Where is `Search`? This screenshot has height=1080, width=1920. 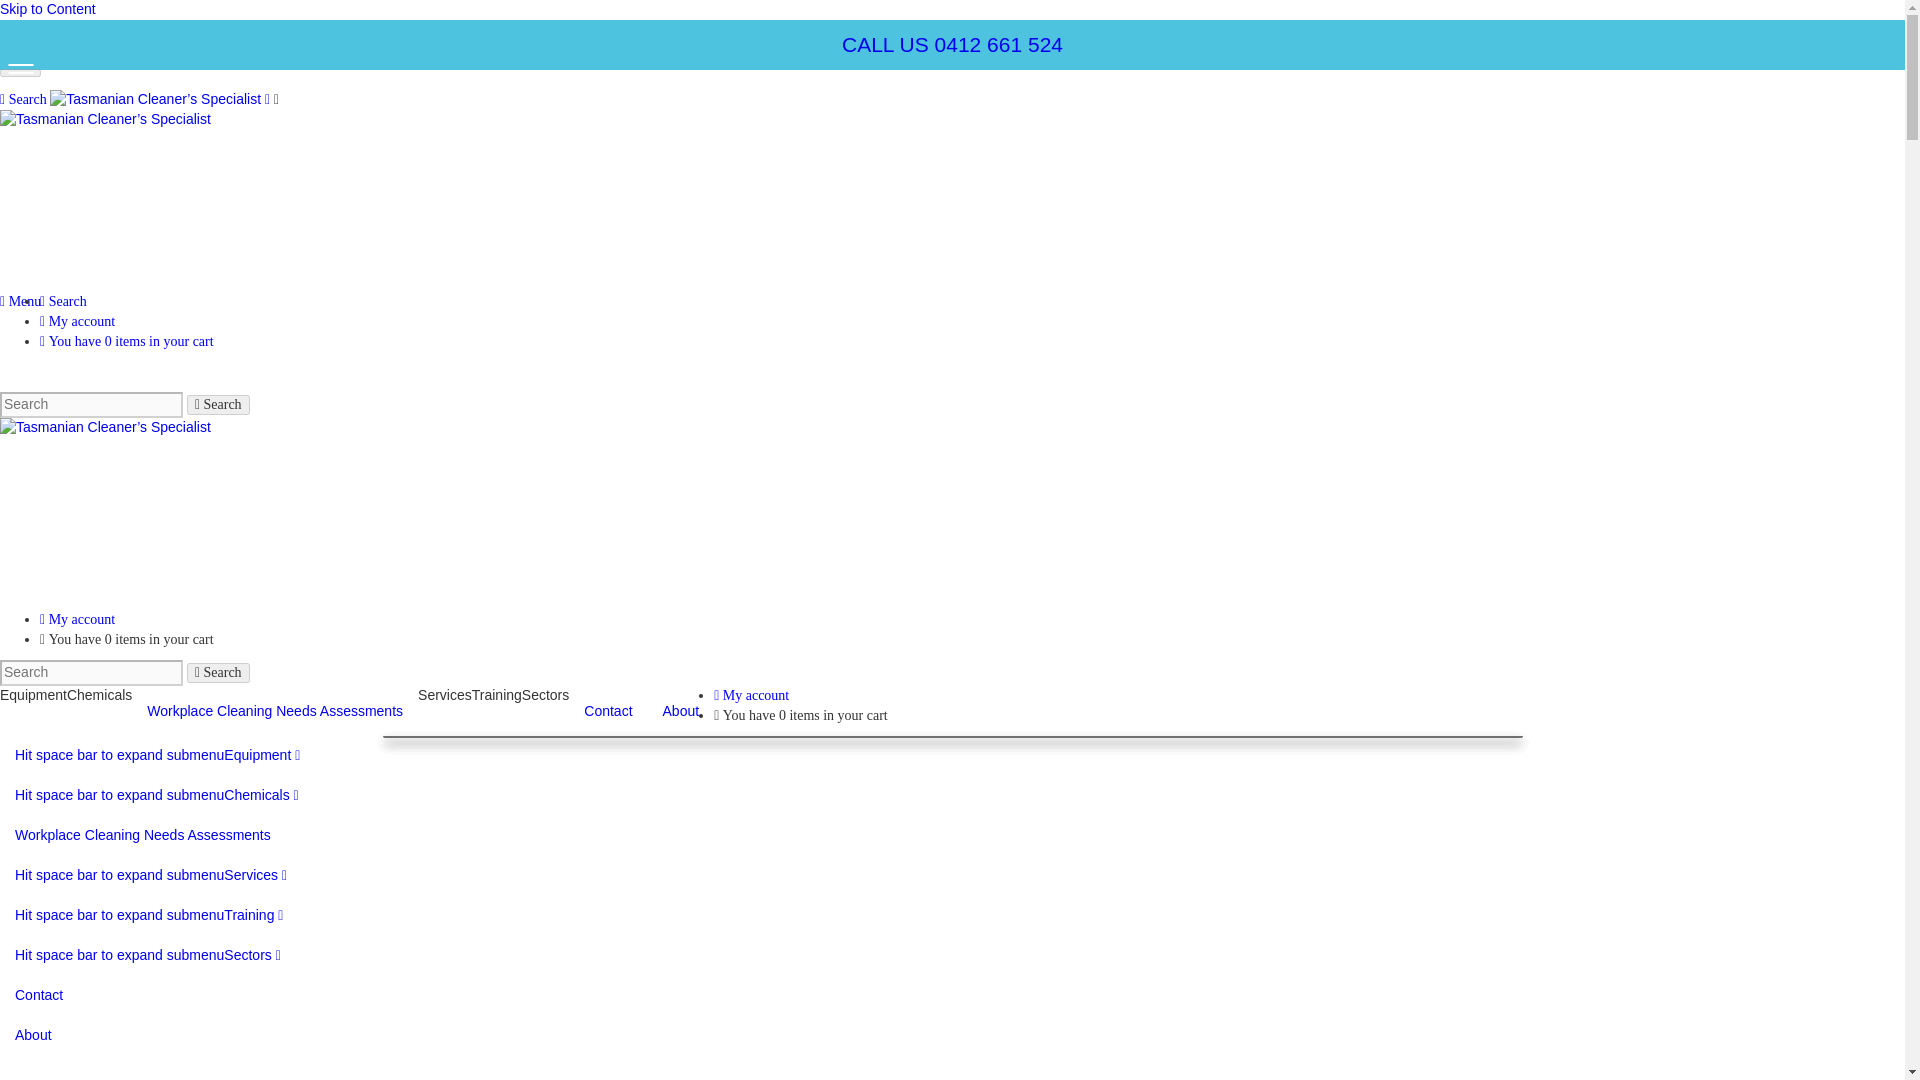 Search is located at coordinates (24, 98).